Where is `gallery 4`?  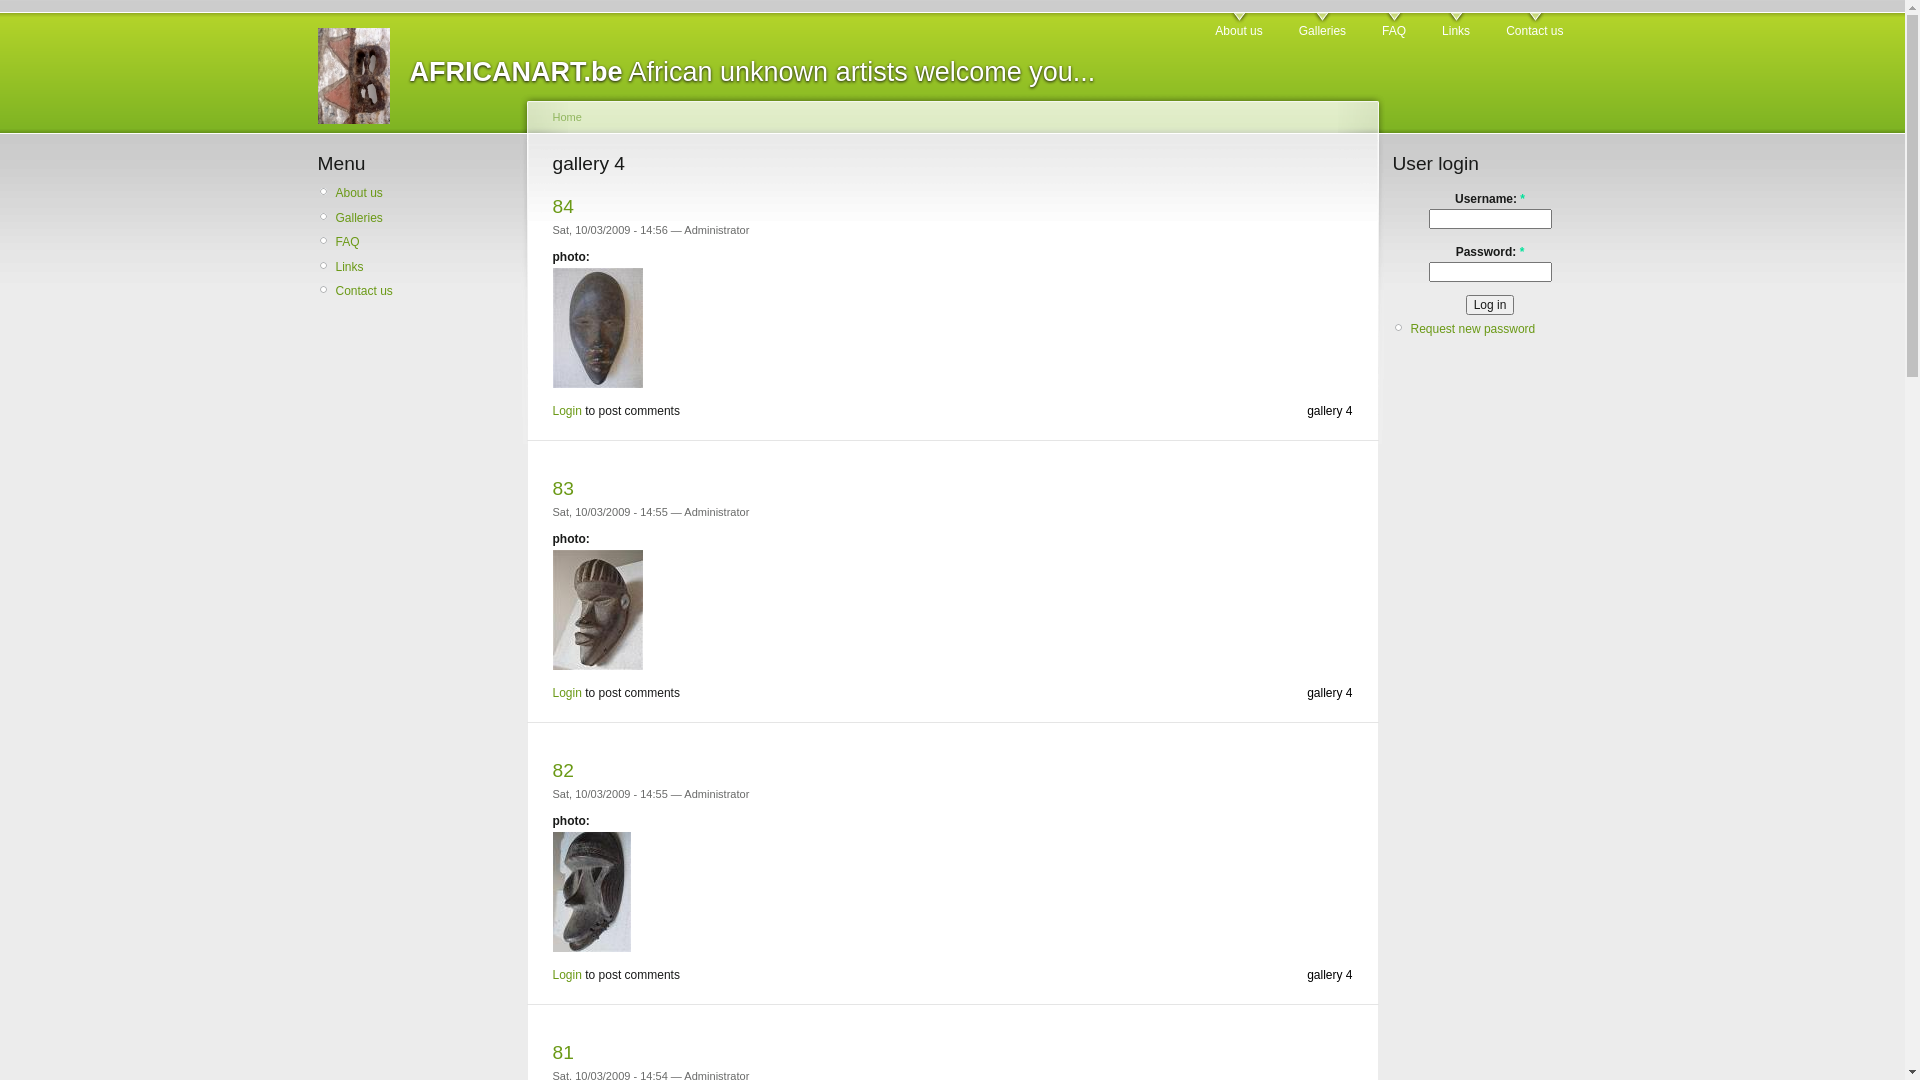
gallery 4 is located at coordinates (1330, 411).